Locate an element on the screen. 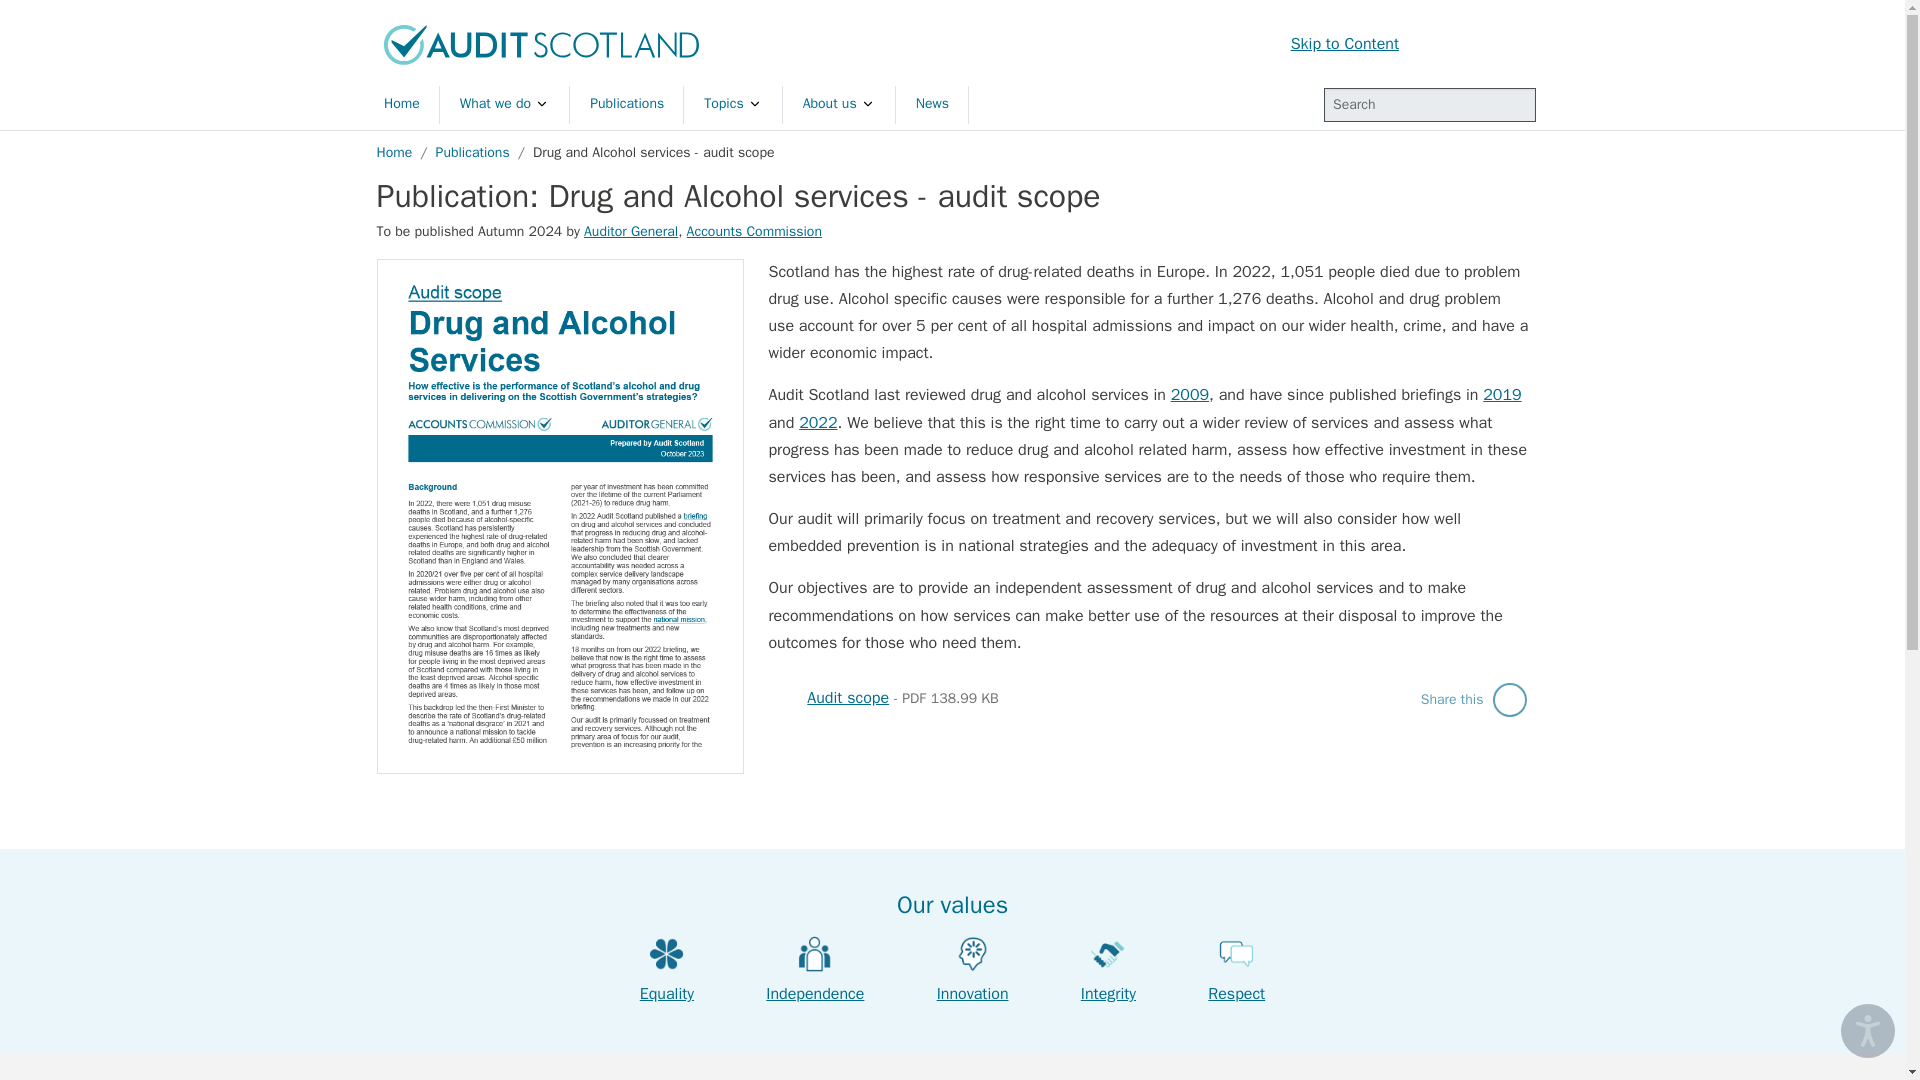  Contact us is located at coordinates (1422, 44).